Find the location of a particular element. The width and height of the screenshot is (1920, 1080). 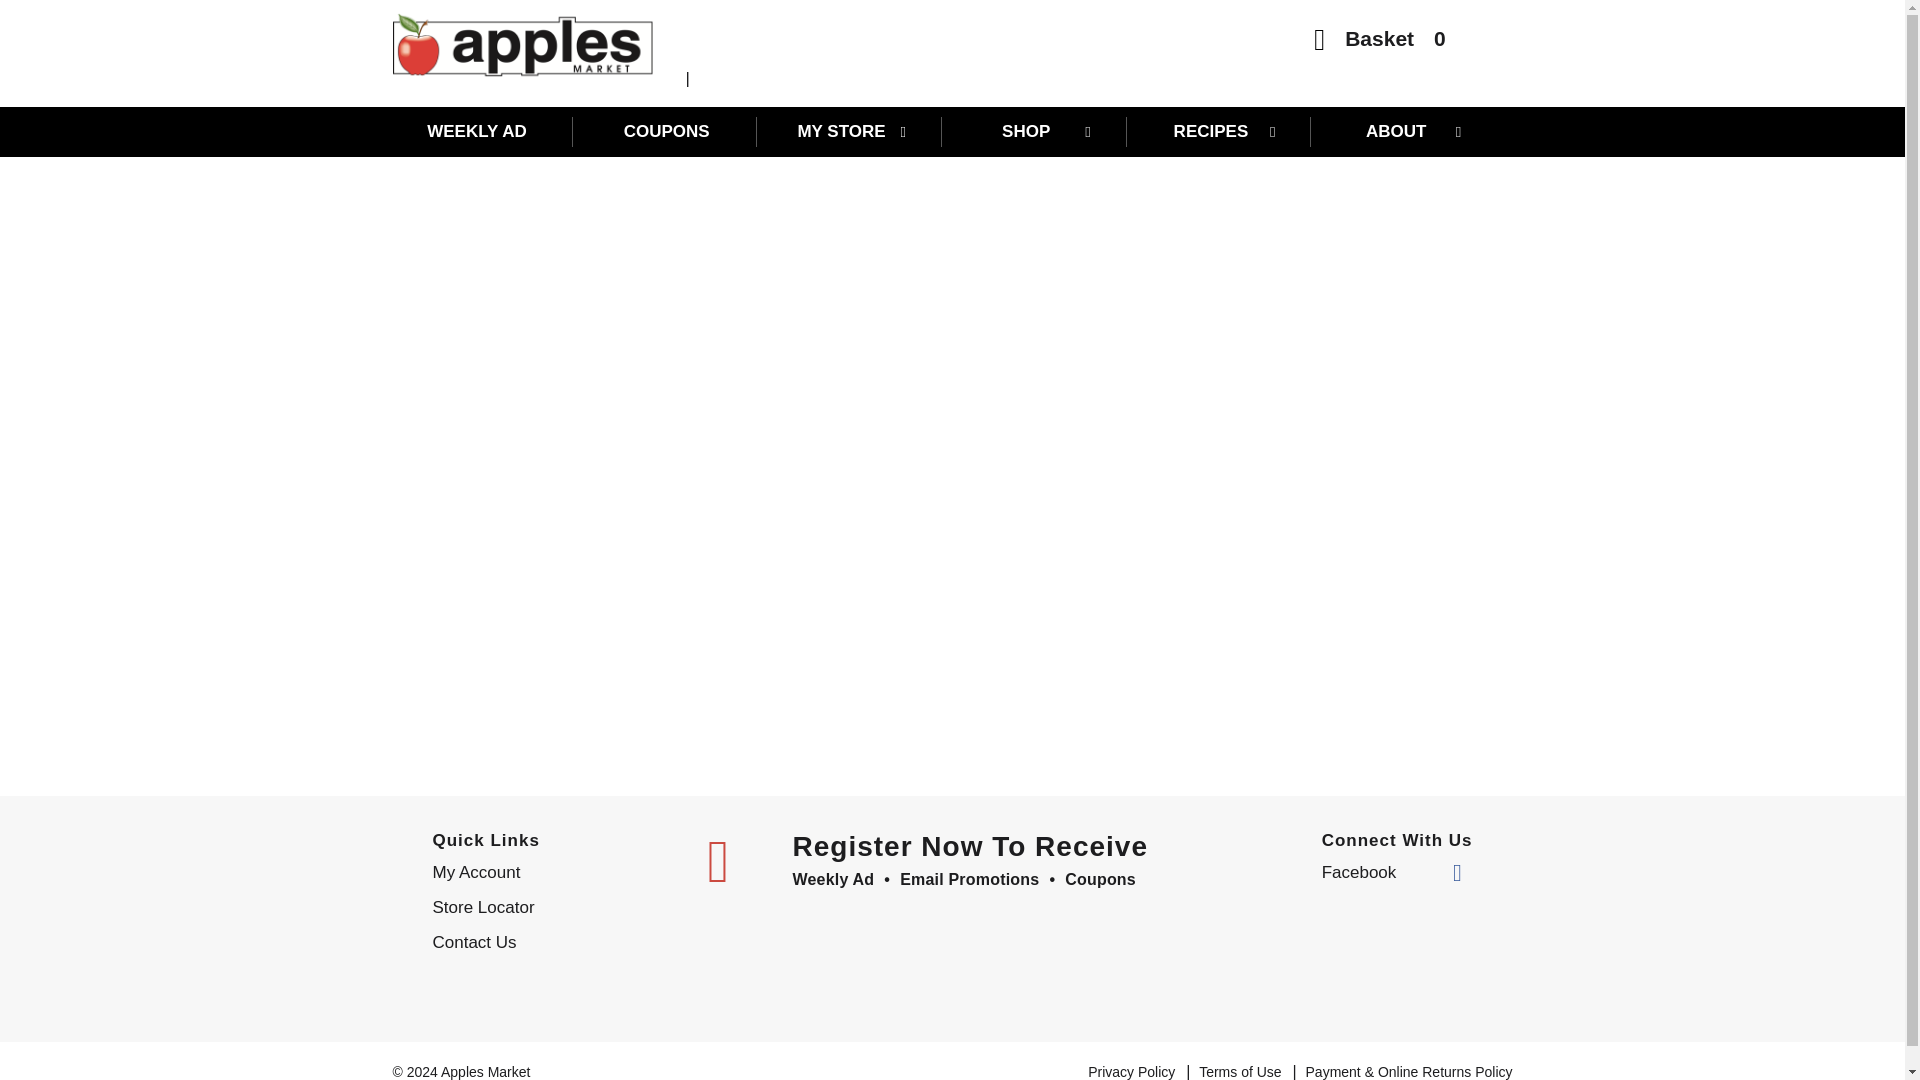

WEEKLY AD is located at coordinates (482, 131).